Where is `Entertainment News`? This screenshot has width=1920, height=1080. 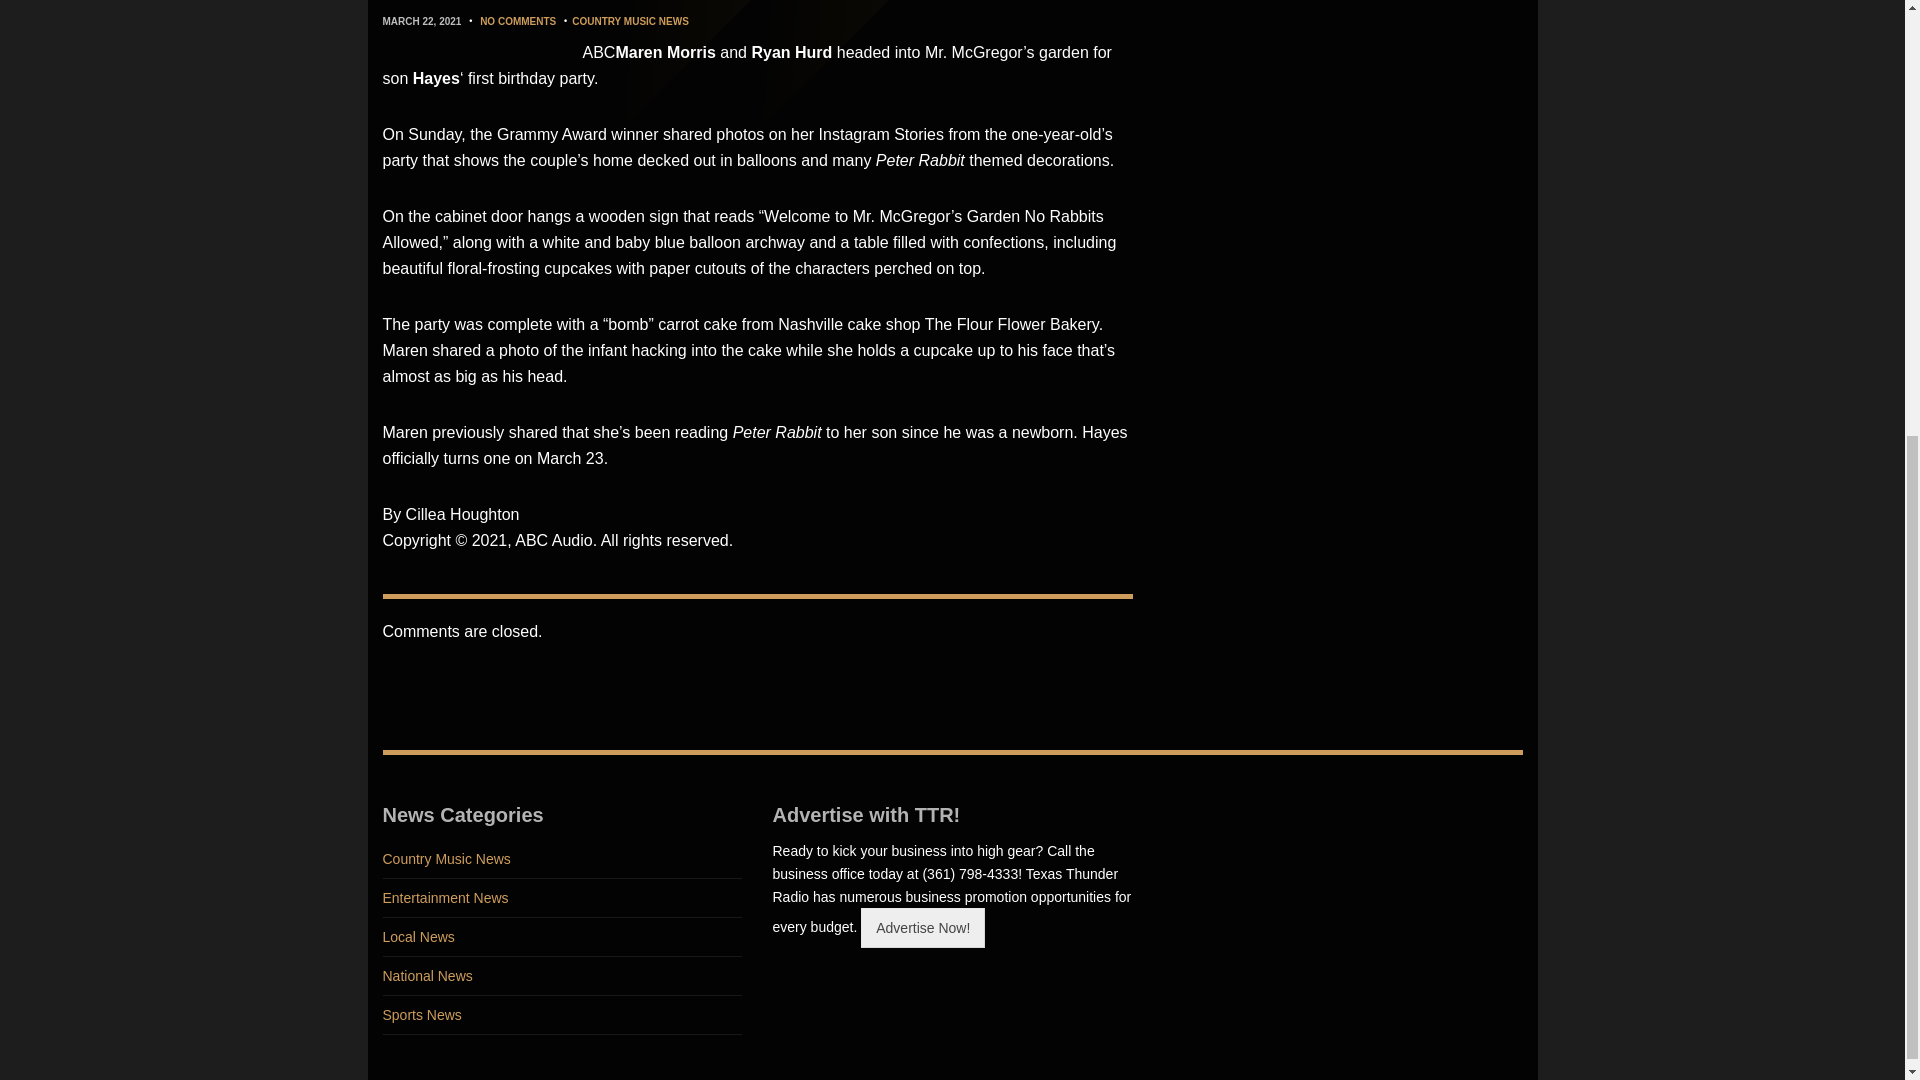 Entertainment News is located at coordinates (562, 898).